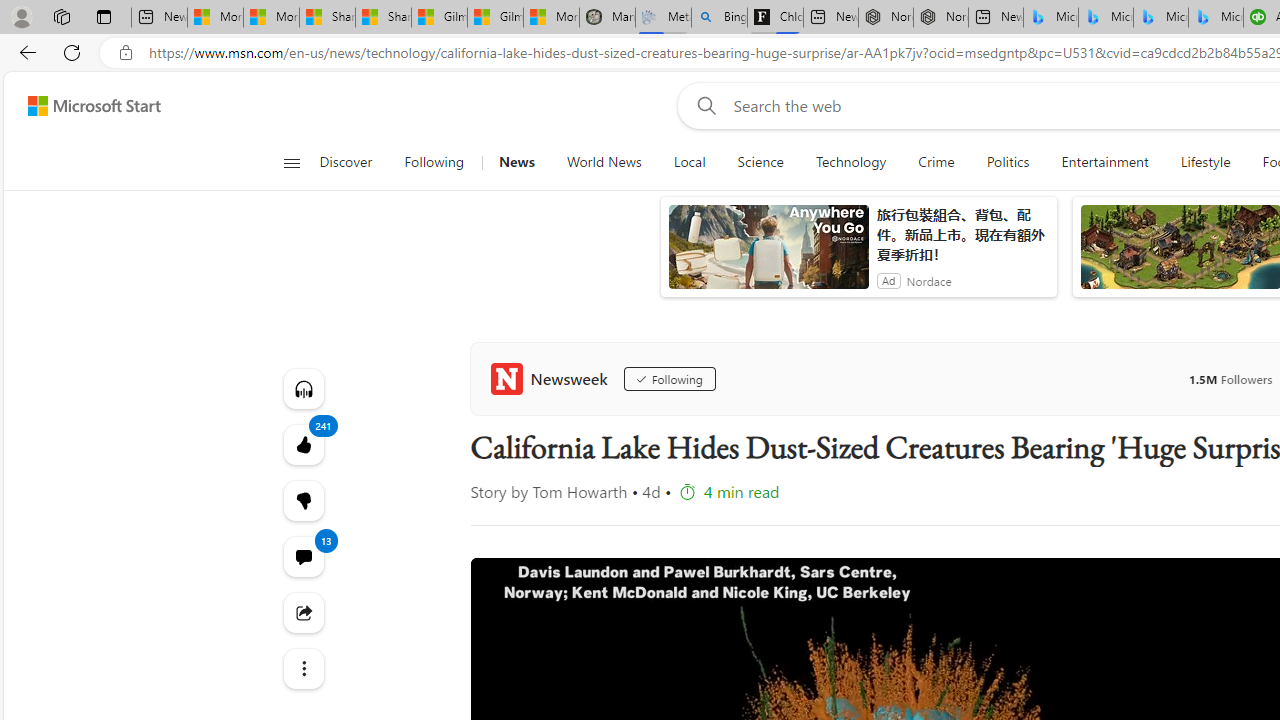  I want to click on Skip to footer, so click(82, 106).